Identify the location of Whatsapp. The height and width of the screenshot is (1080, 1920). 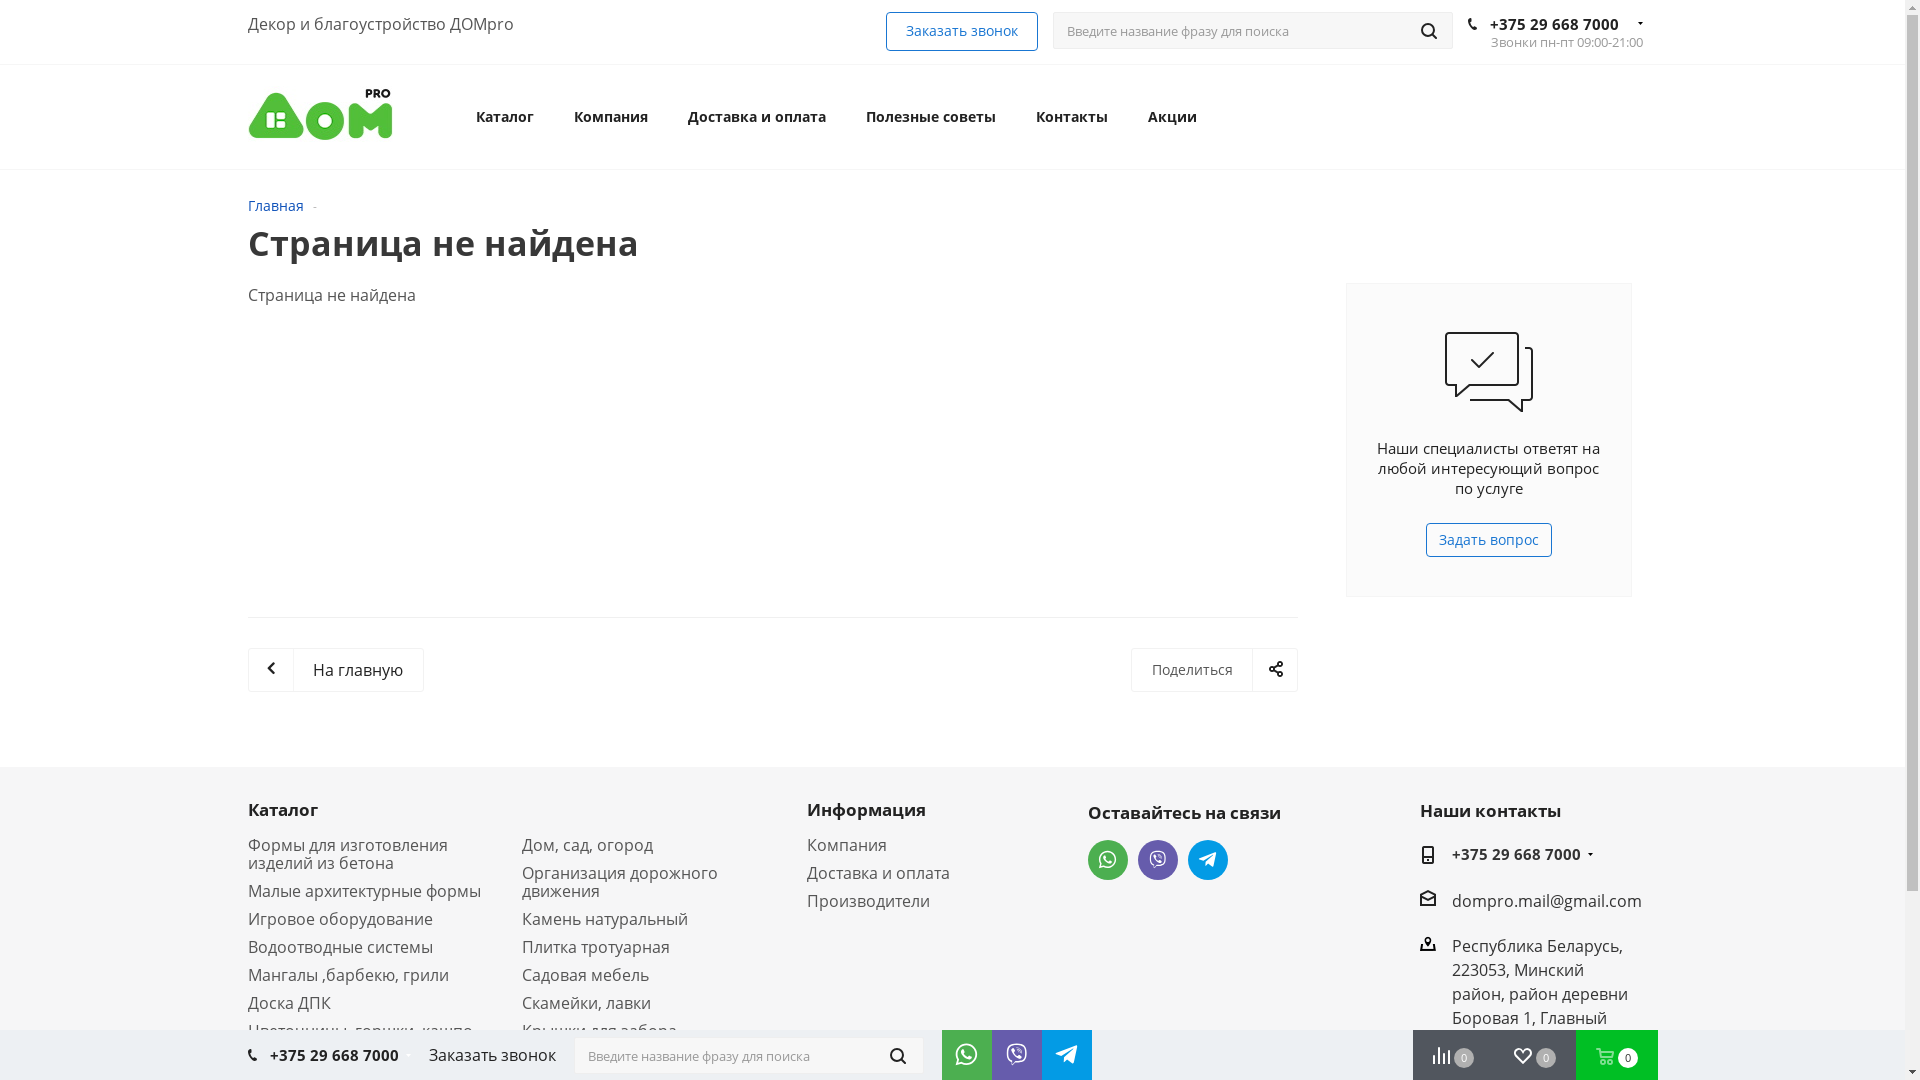
(1108, 860).